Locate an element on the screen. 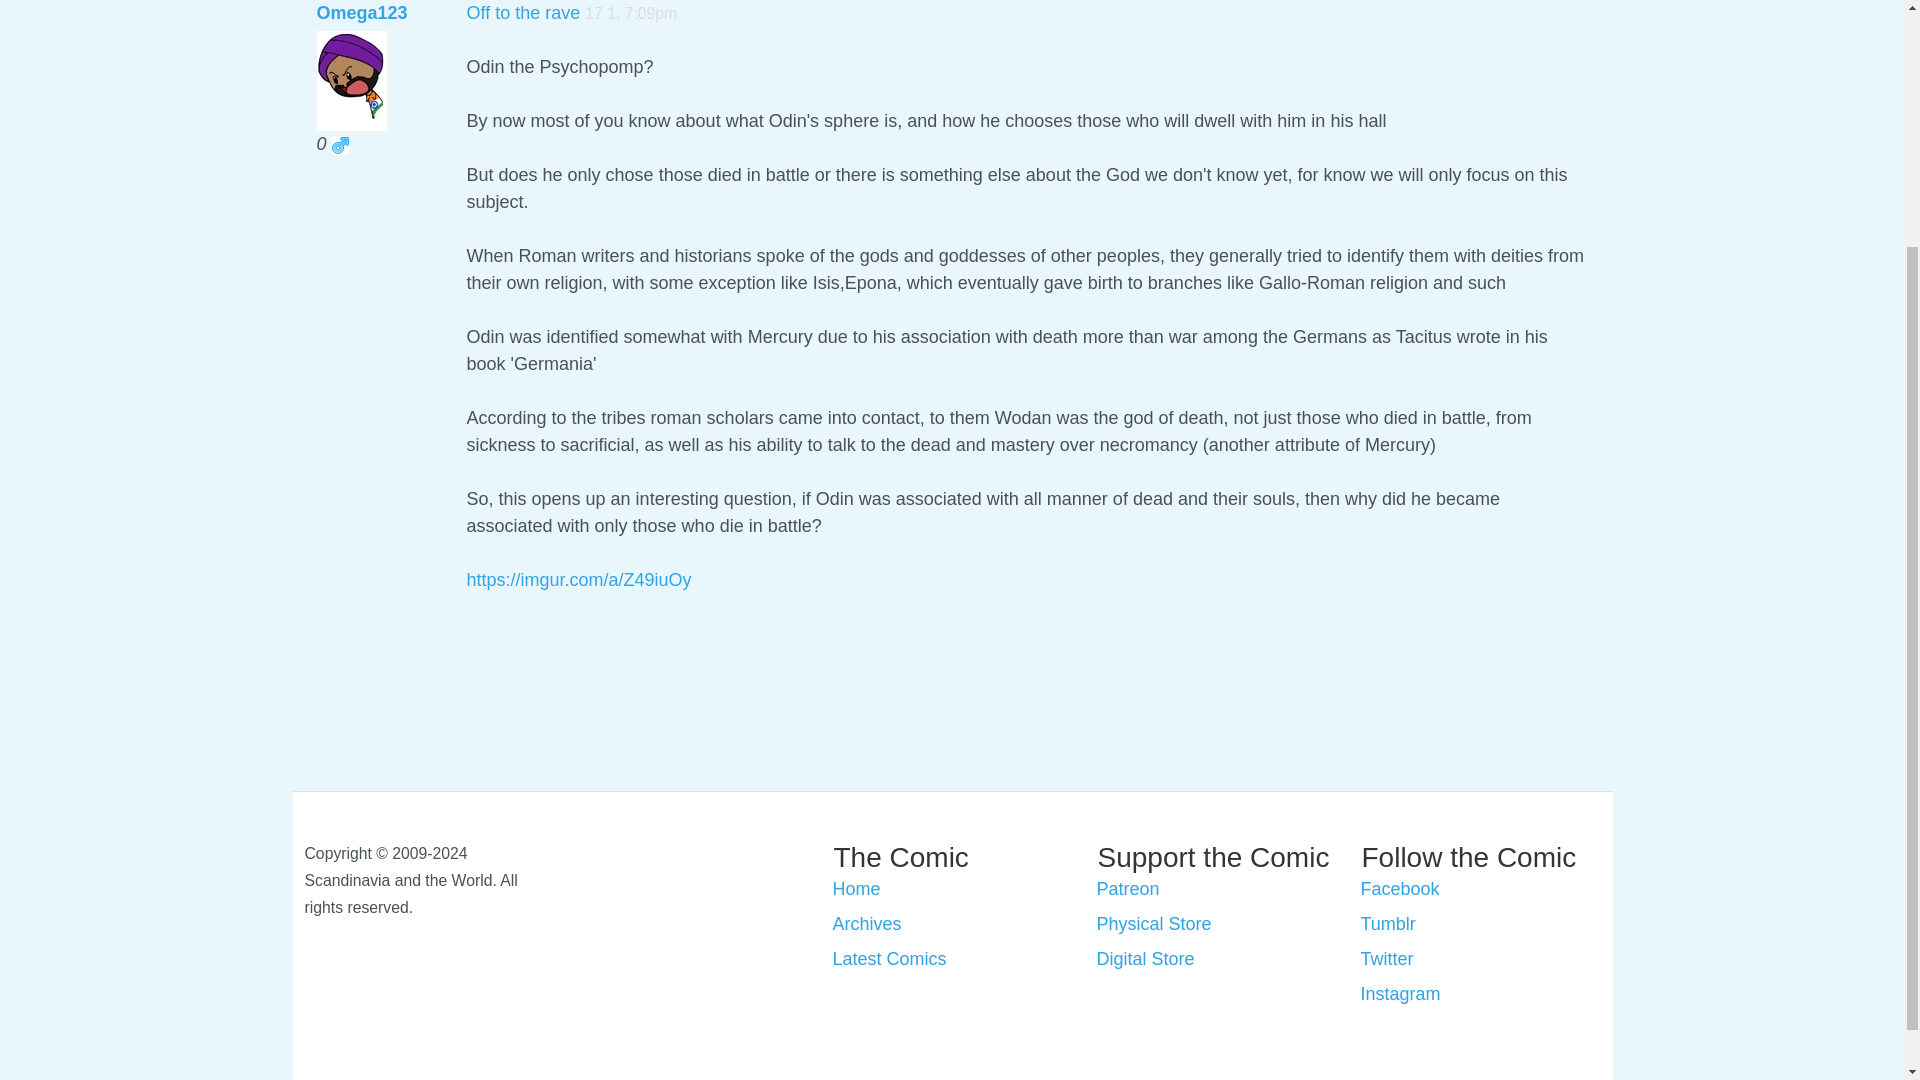 The height and width of the screenshot is (1080, 1920). Omega123 is located at coordinates (362, 12).